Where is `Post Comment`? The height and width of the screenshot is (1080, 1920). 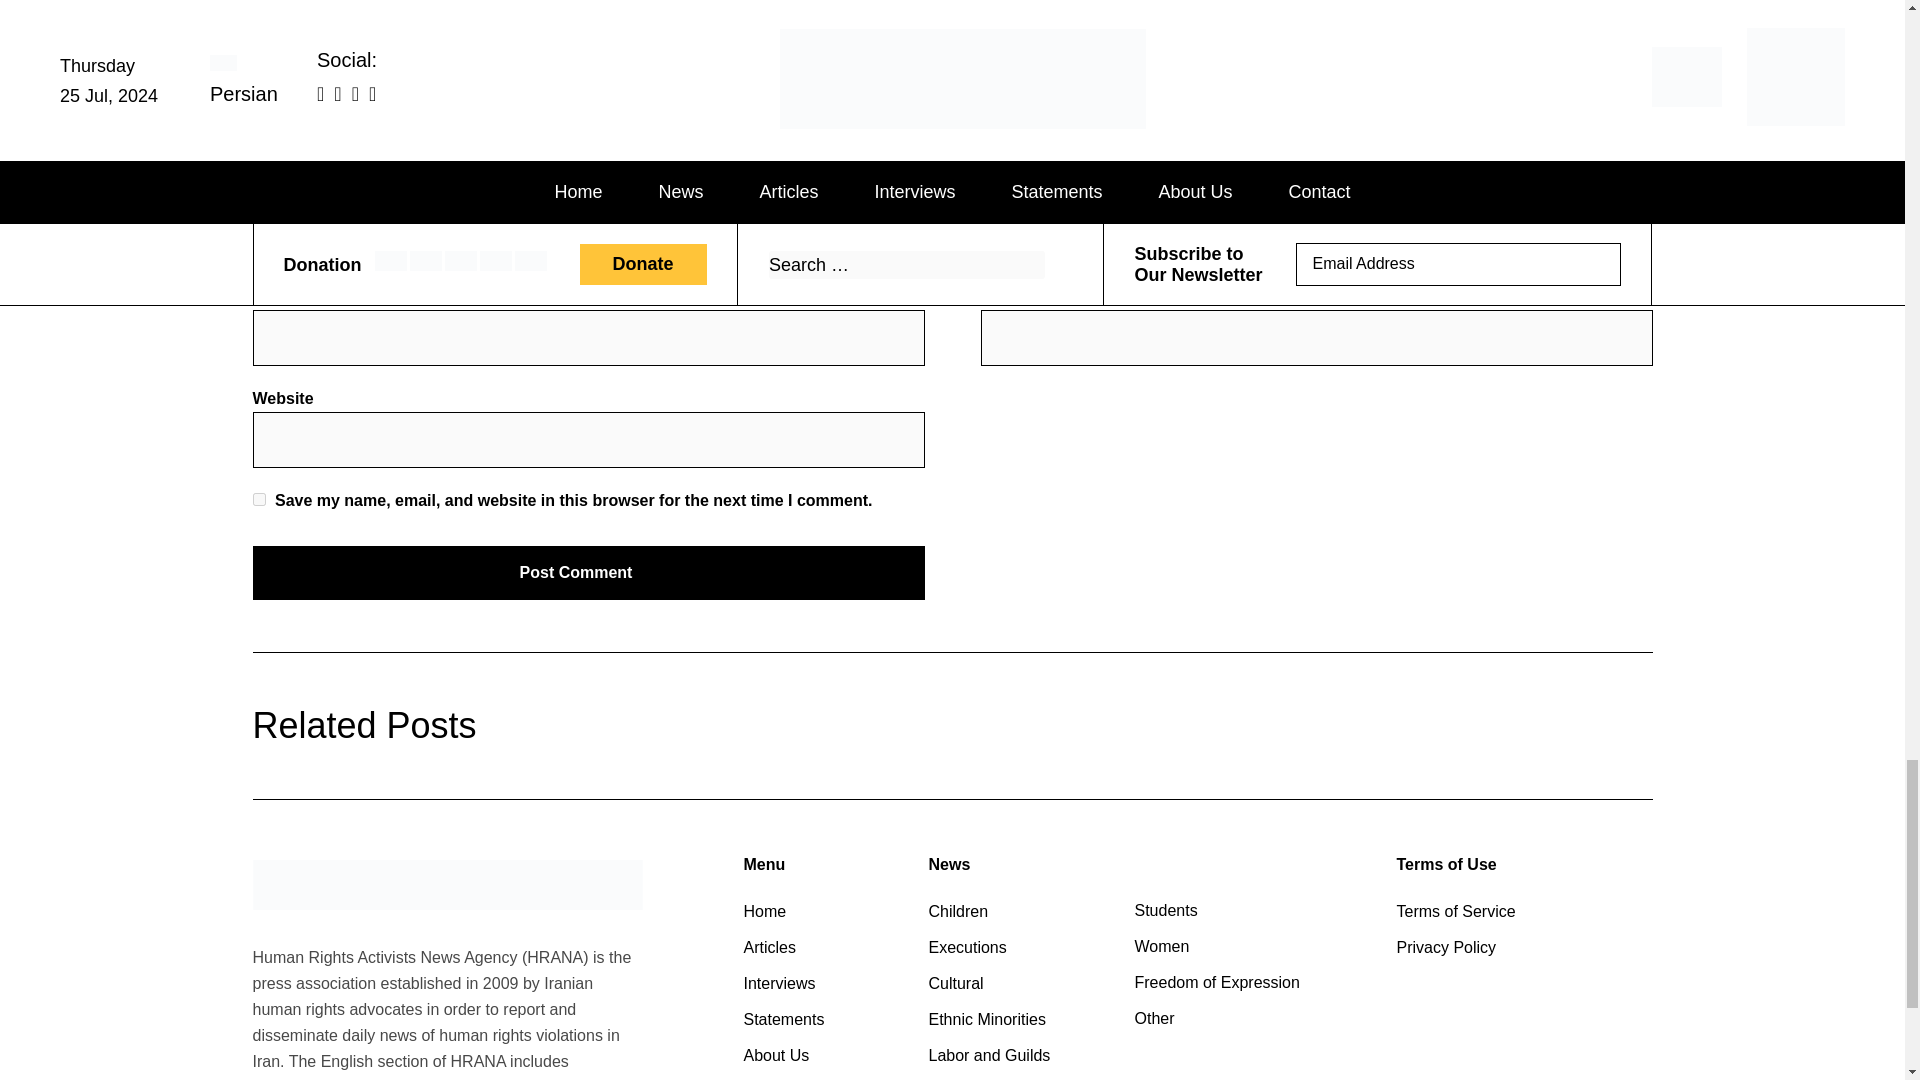
Post Comment is located at coordinates (587, 573).